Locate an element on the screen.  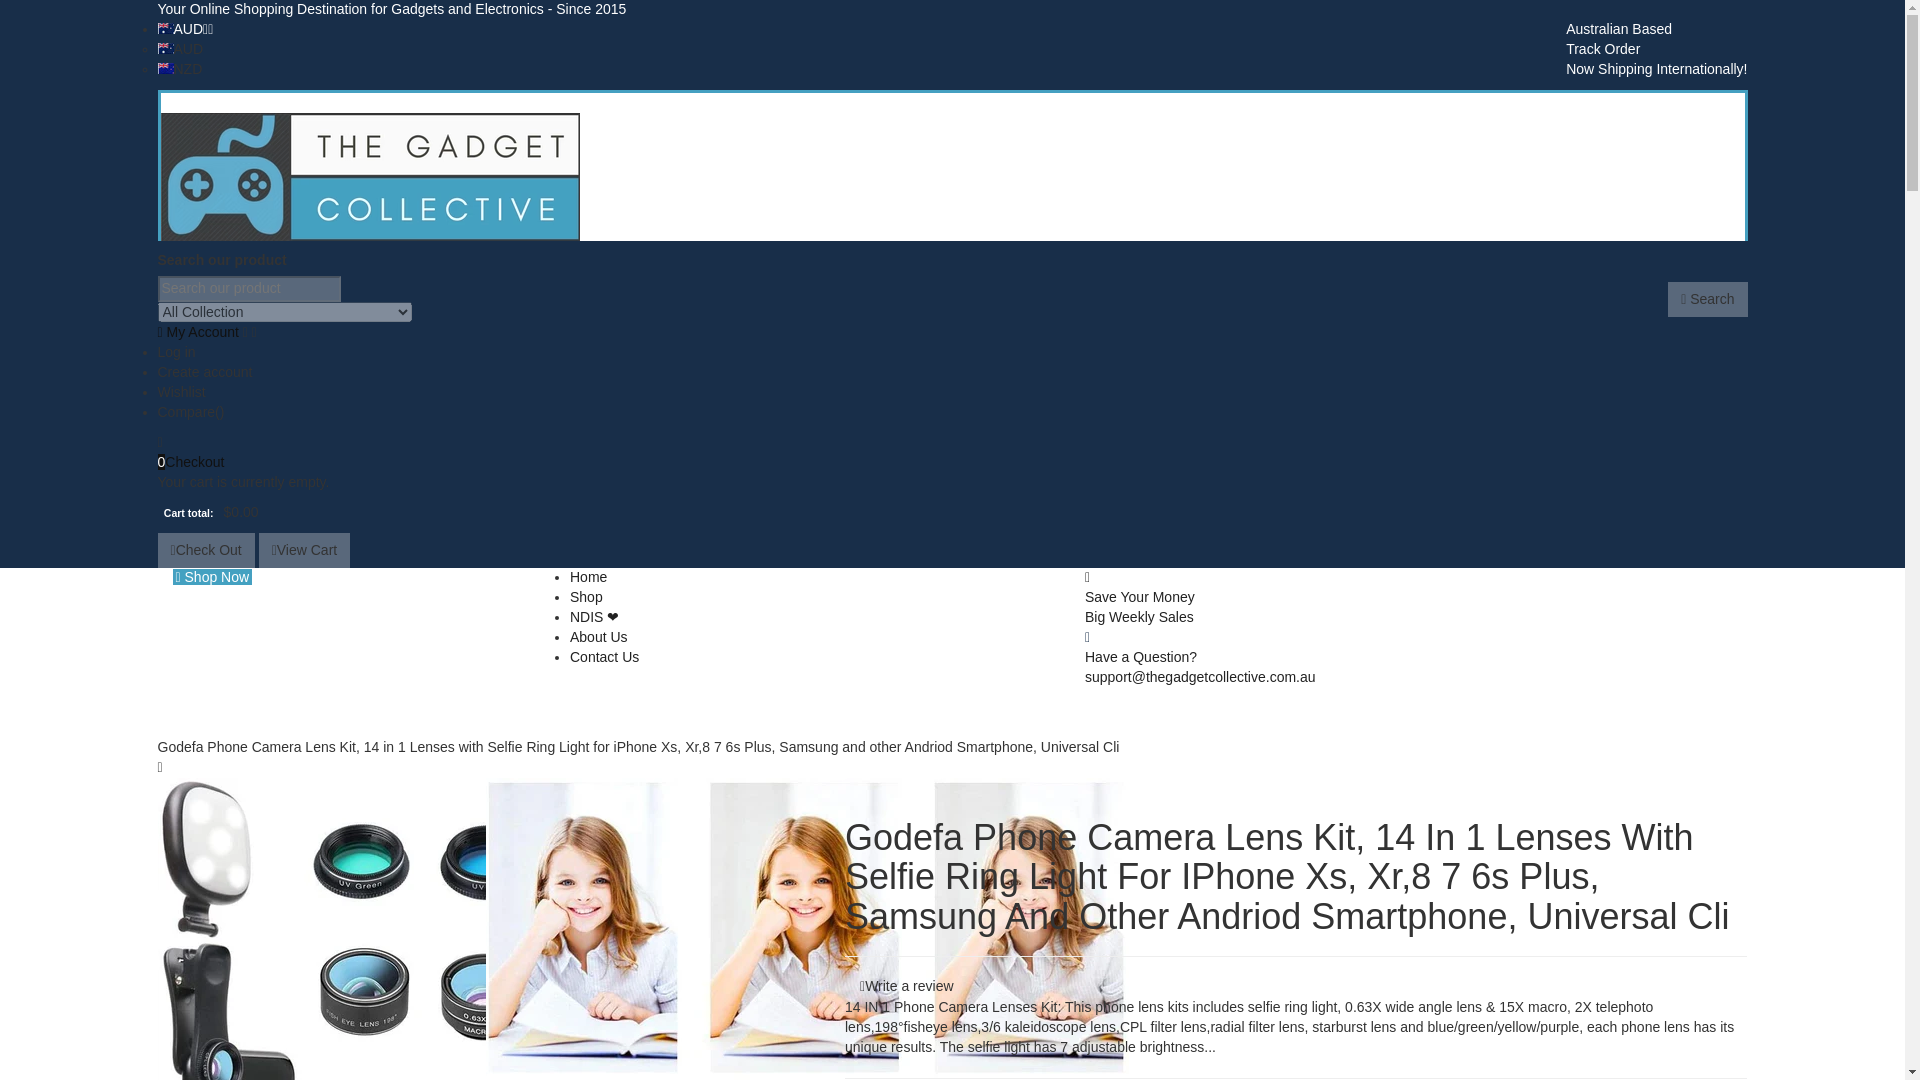
Search is located at coordinates (1708, 299).